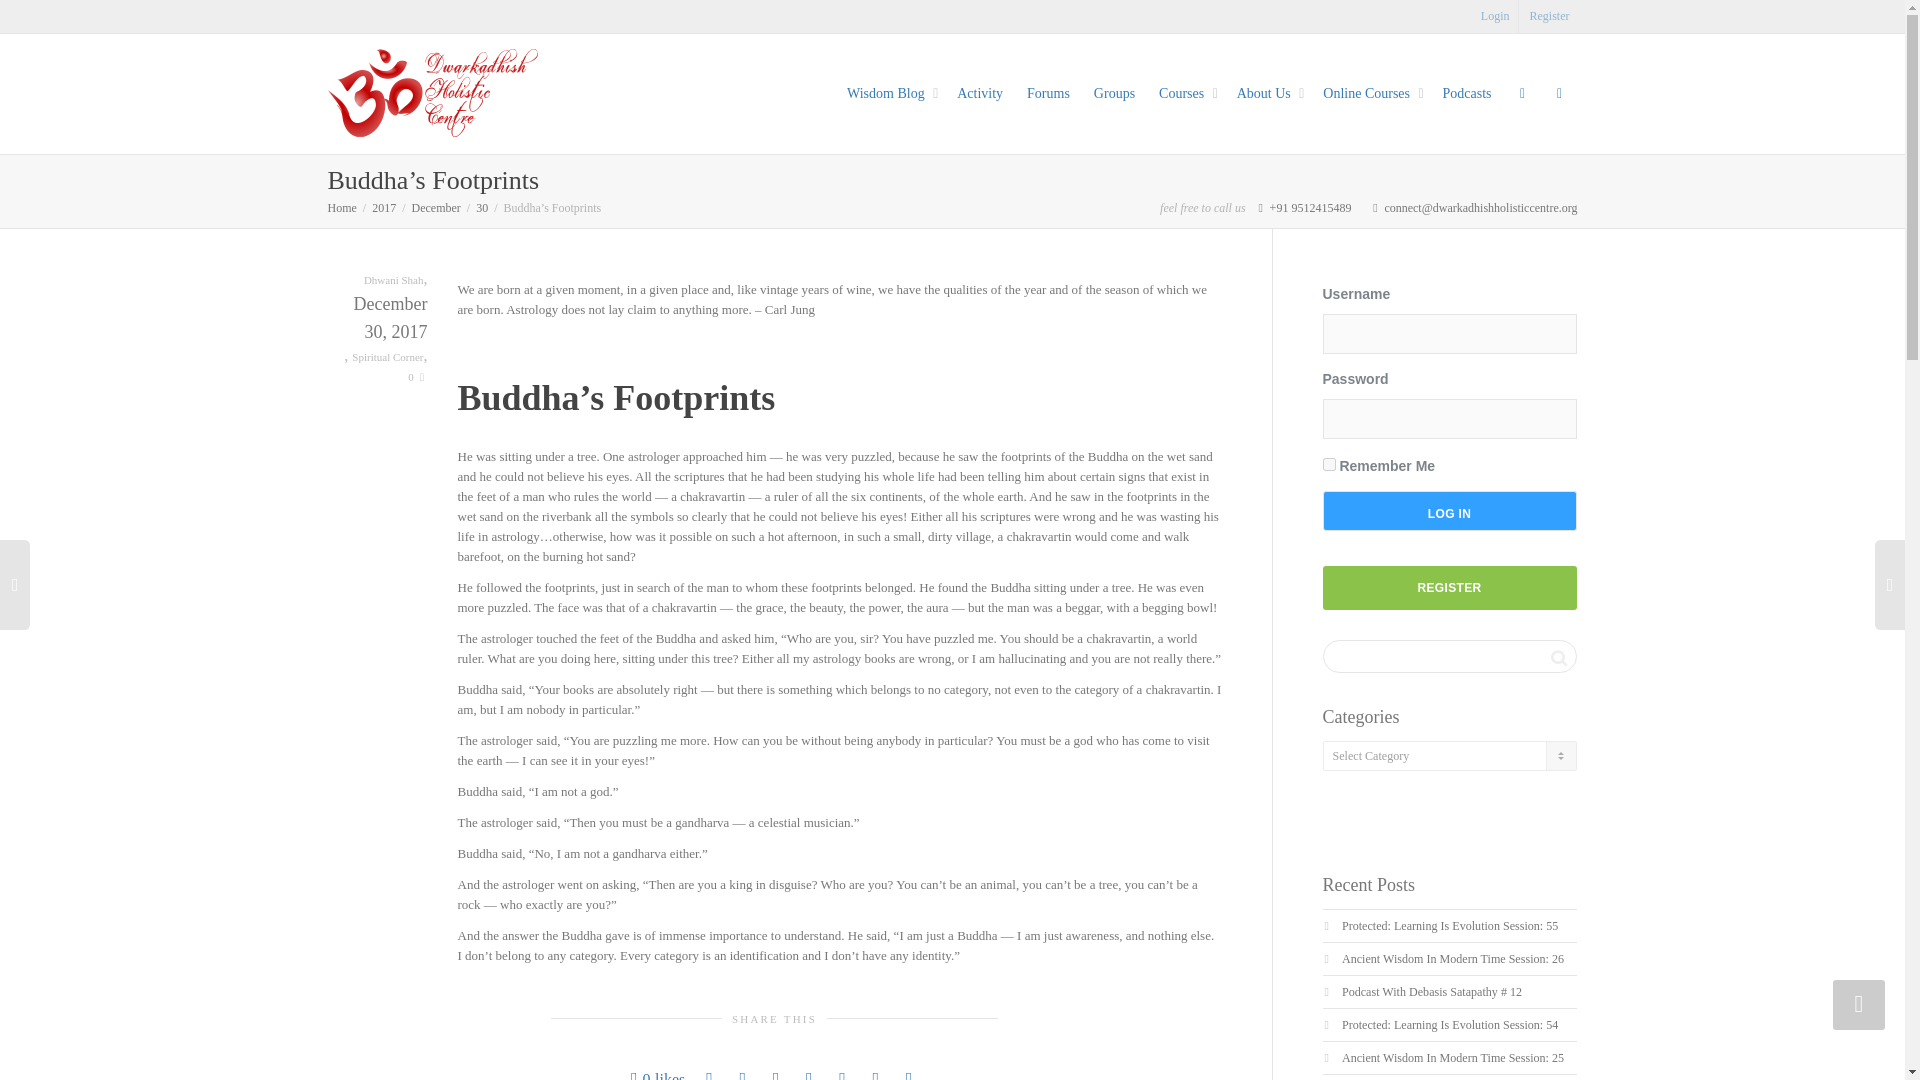 This screenshot has width=1920, height=1080. I want to click on forever, so click(1328, 464).